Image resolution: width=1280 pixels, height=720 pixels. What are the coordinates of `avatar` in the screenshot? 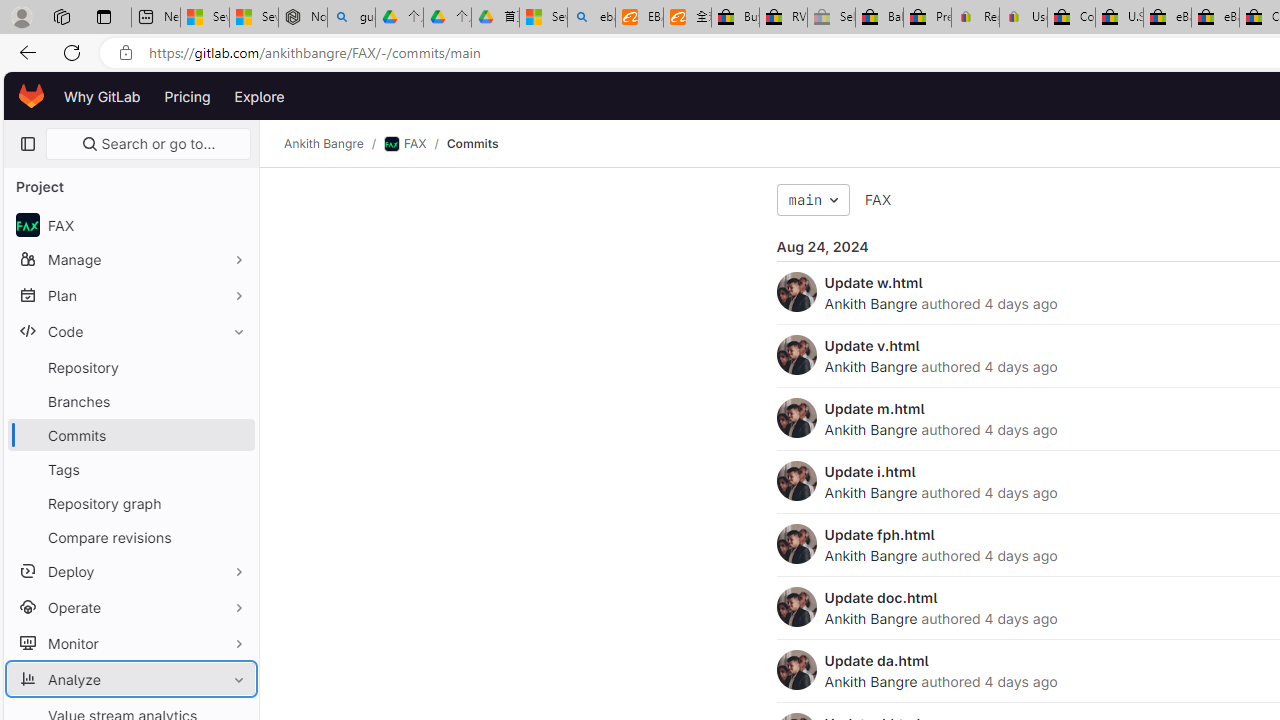 It's located at (27, 224).